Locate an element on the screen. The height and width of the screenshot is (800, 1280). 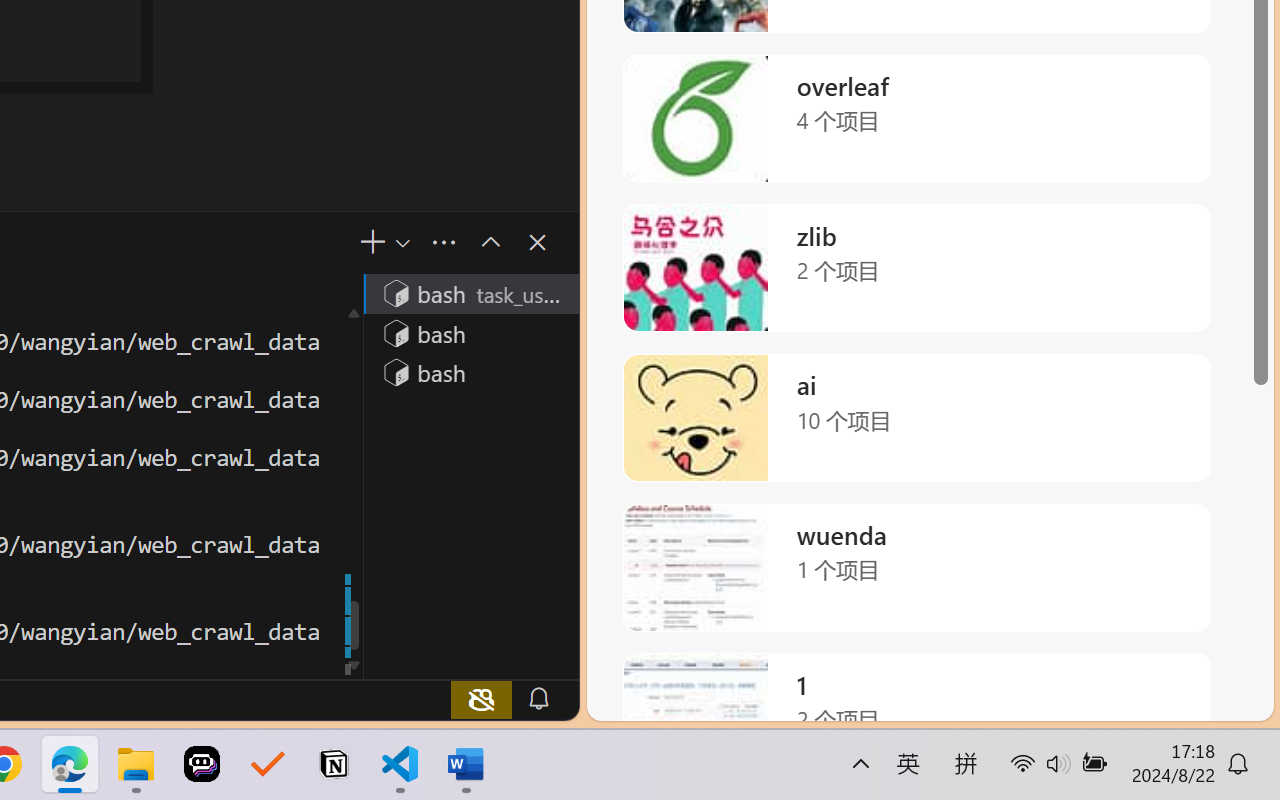
Class: actions-container is located at coordinates (516, 242).